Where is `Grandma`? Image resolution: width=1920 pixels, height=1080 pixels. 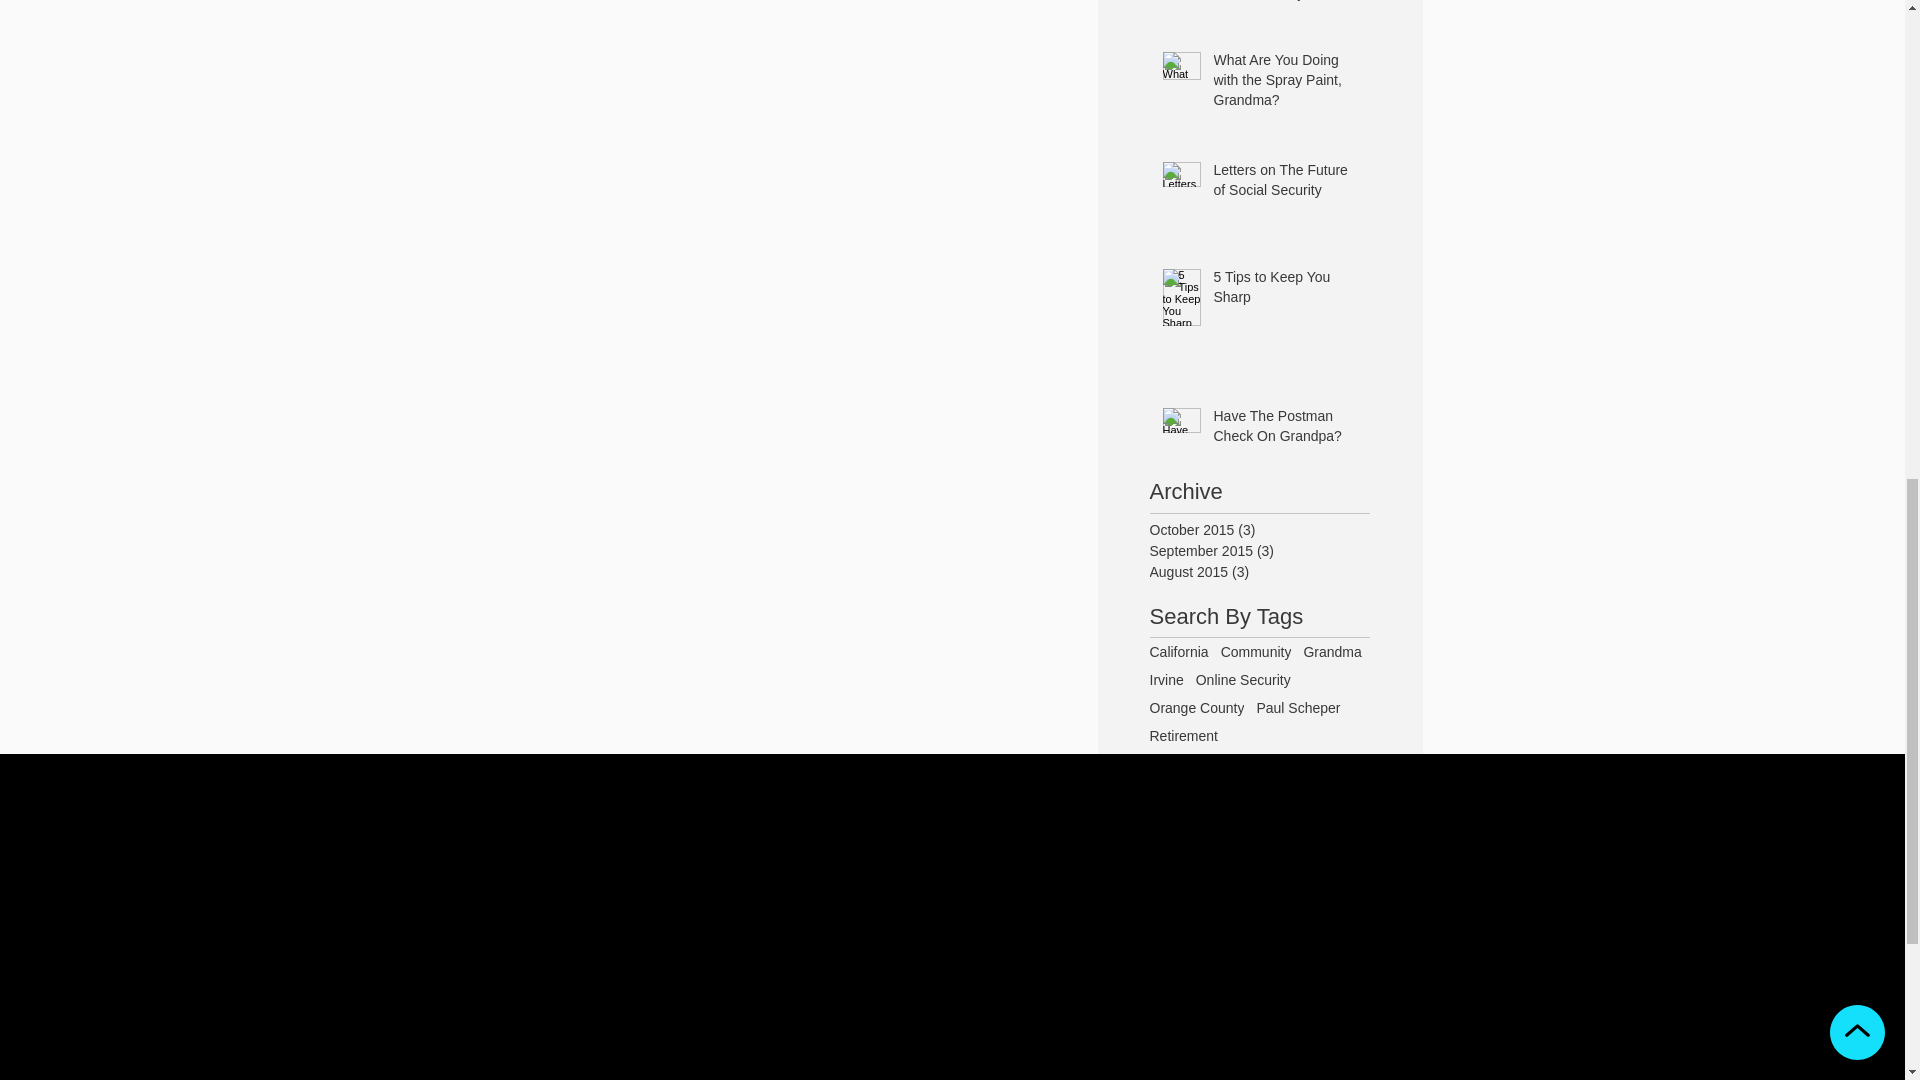
Grandma is located at coordinates (1332, 651).